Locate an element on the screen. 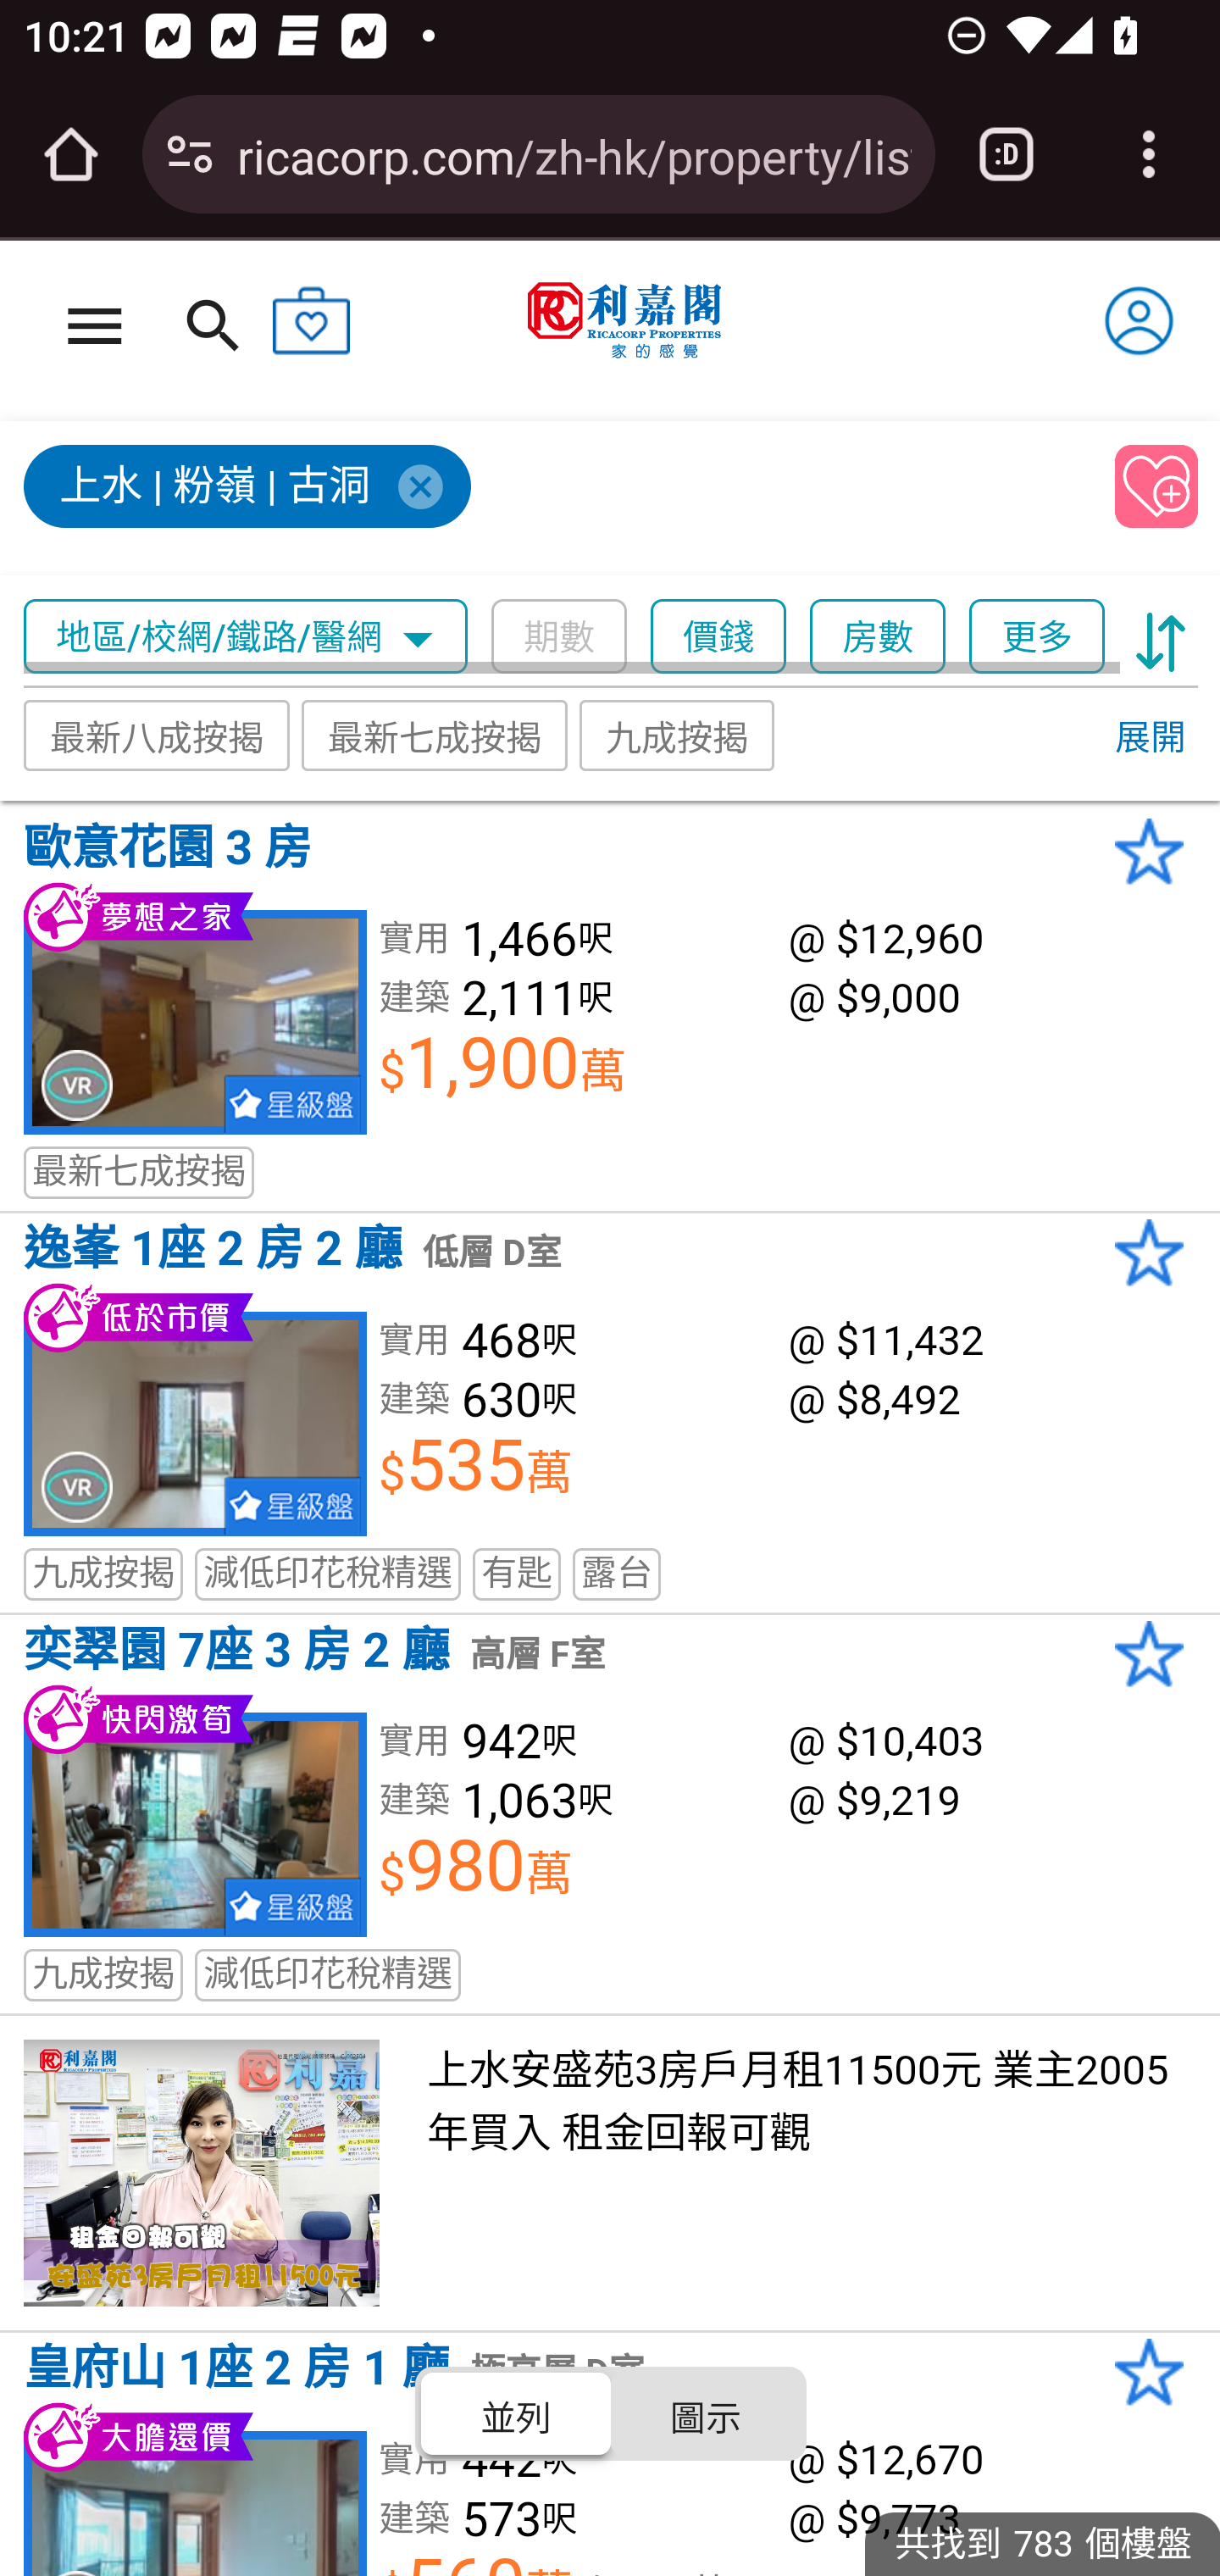 The image size is (1220, 2576). 地區/校網/鐵路 is located at coordinates (204, 637).